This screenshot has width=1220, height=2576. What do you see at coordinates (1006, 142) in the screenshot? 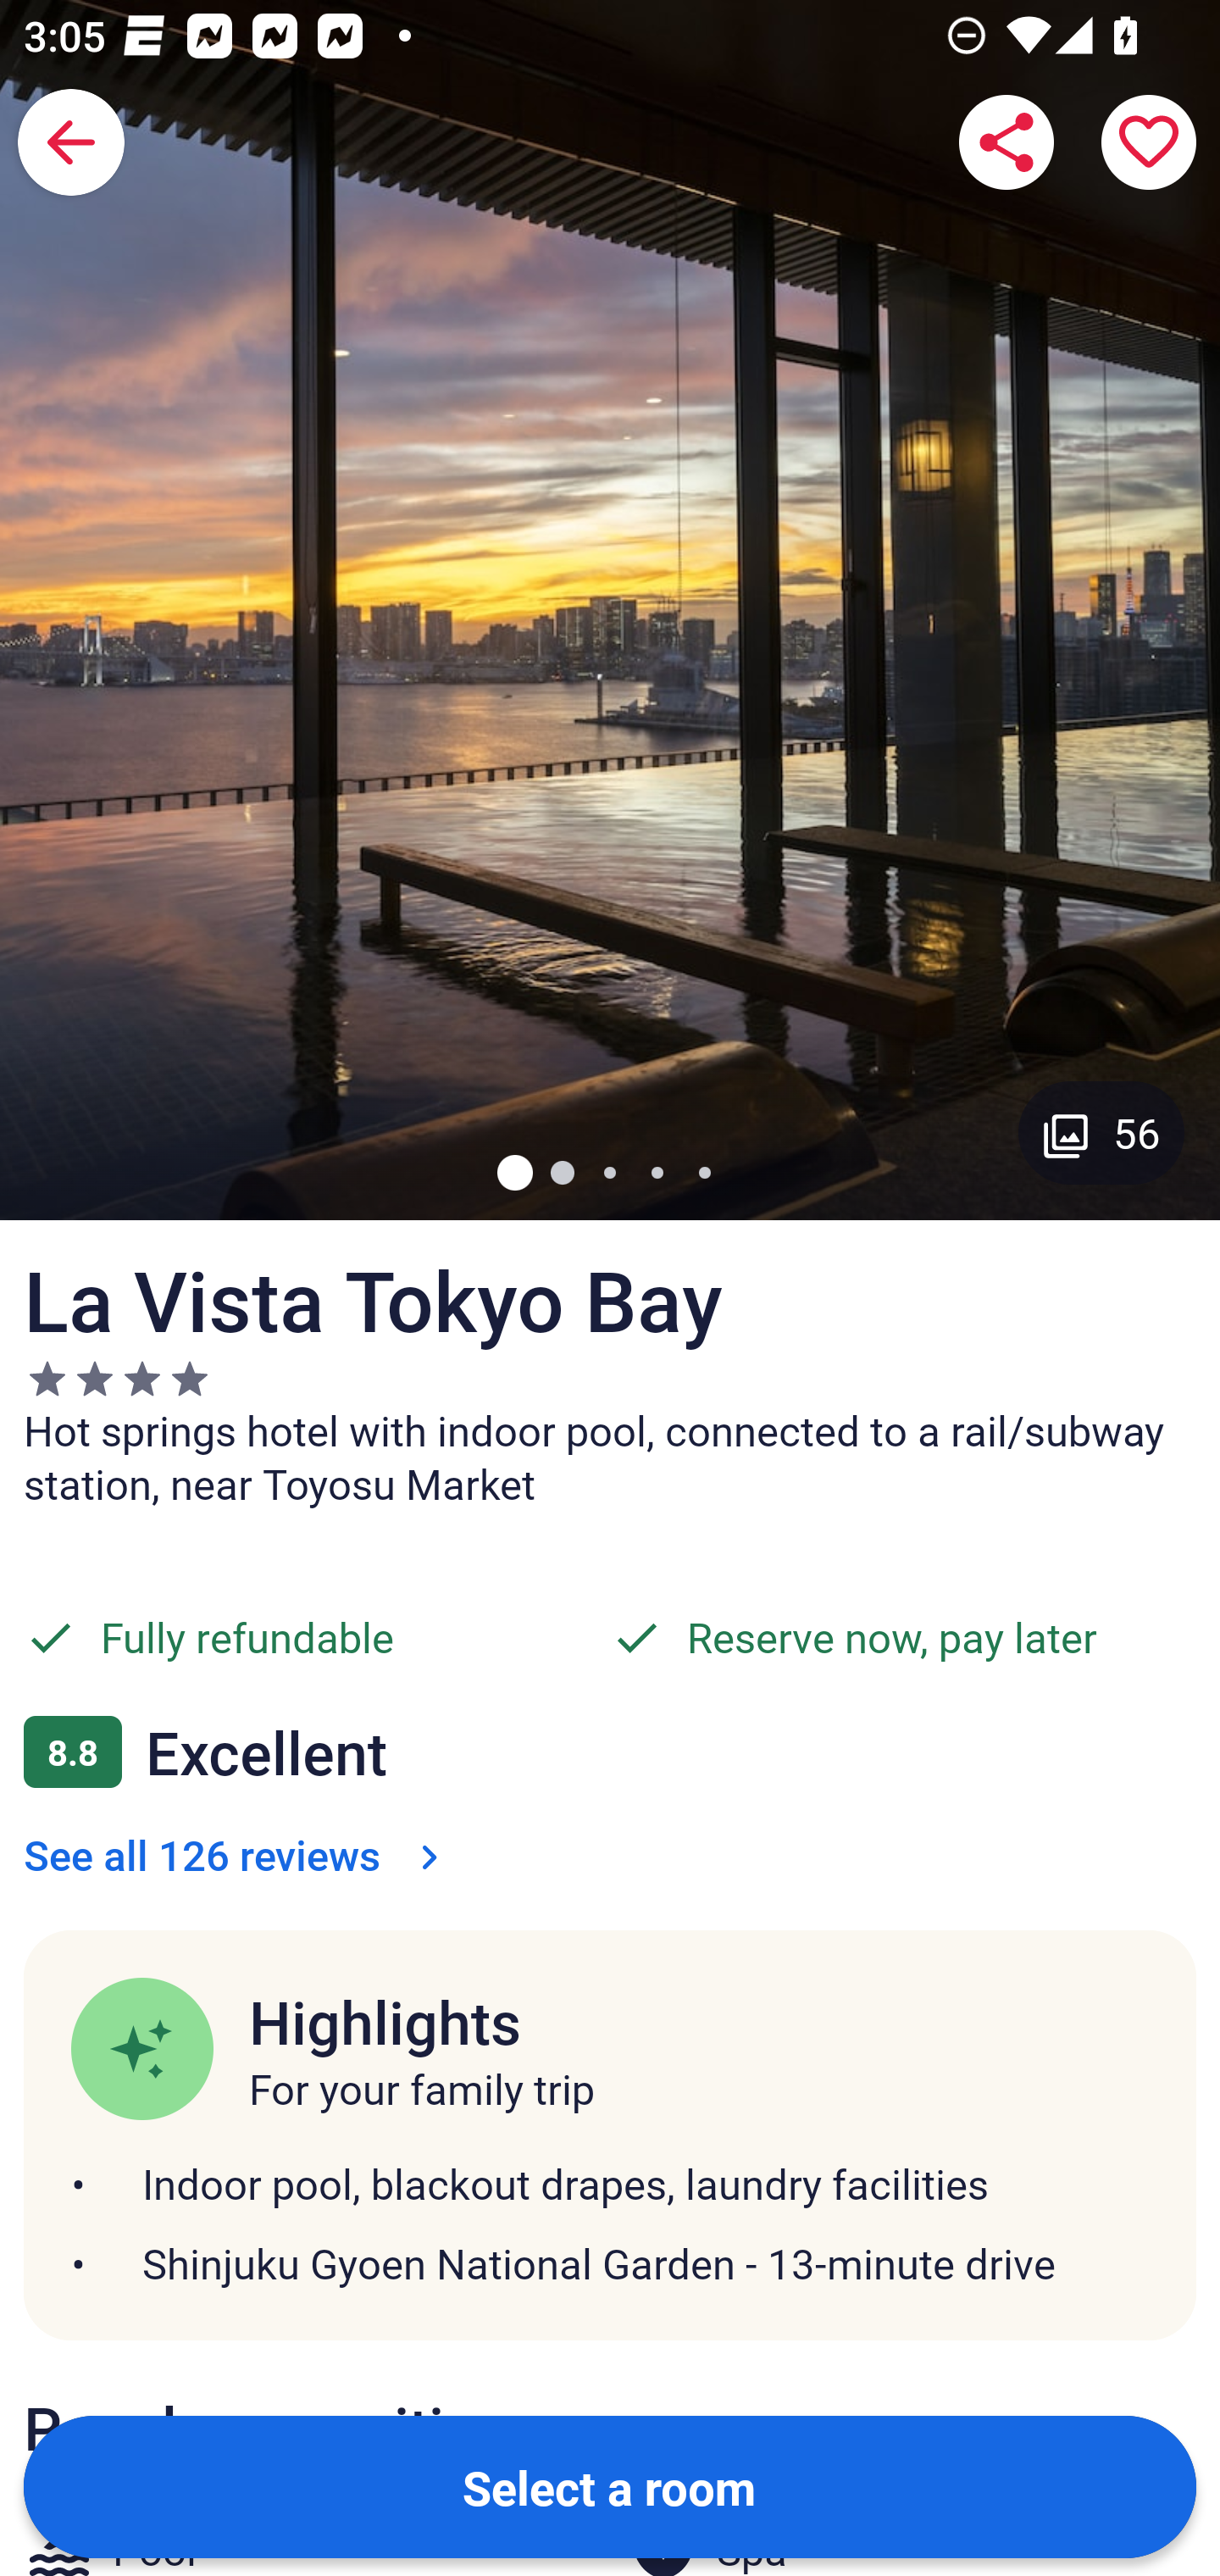
I see `Share La Vista Tokyo Bay` at bounding box center [1006, 142].